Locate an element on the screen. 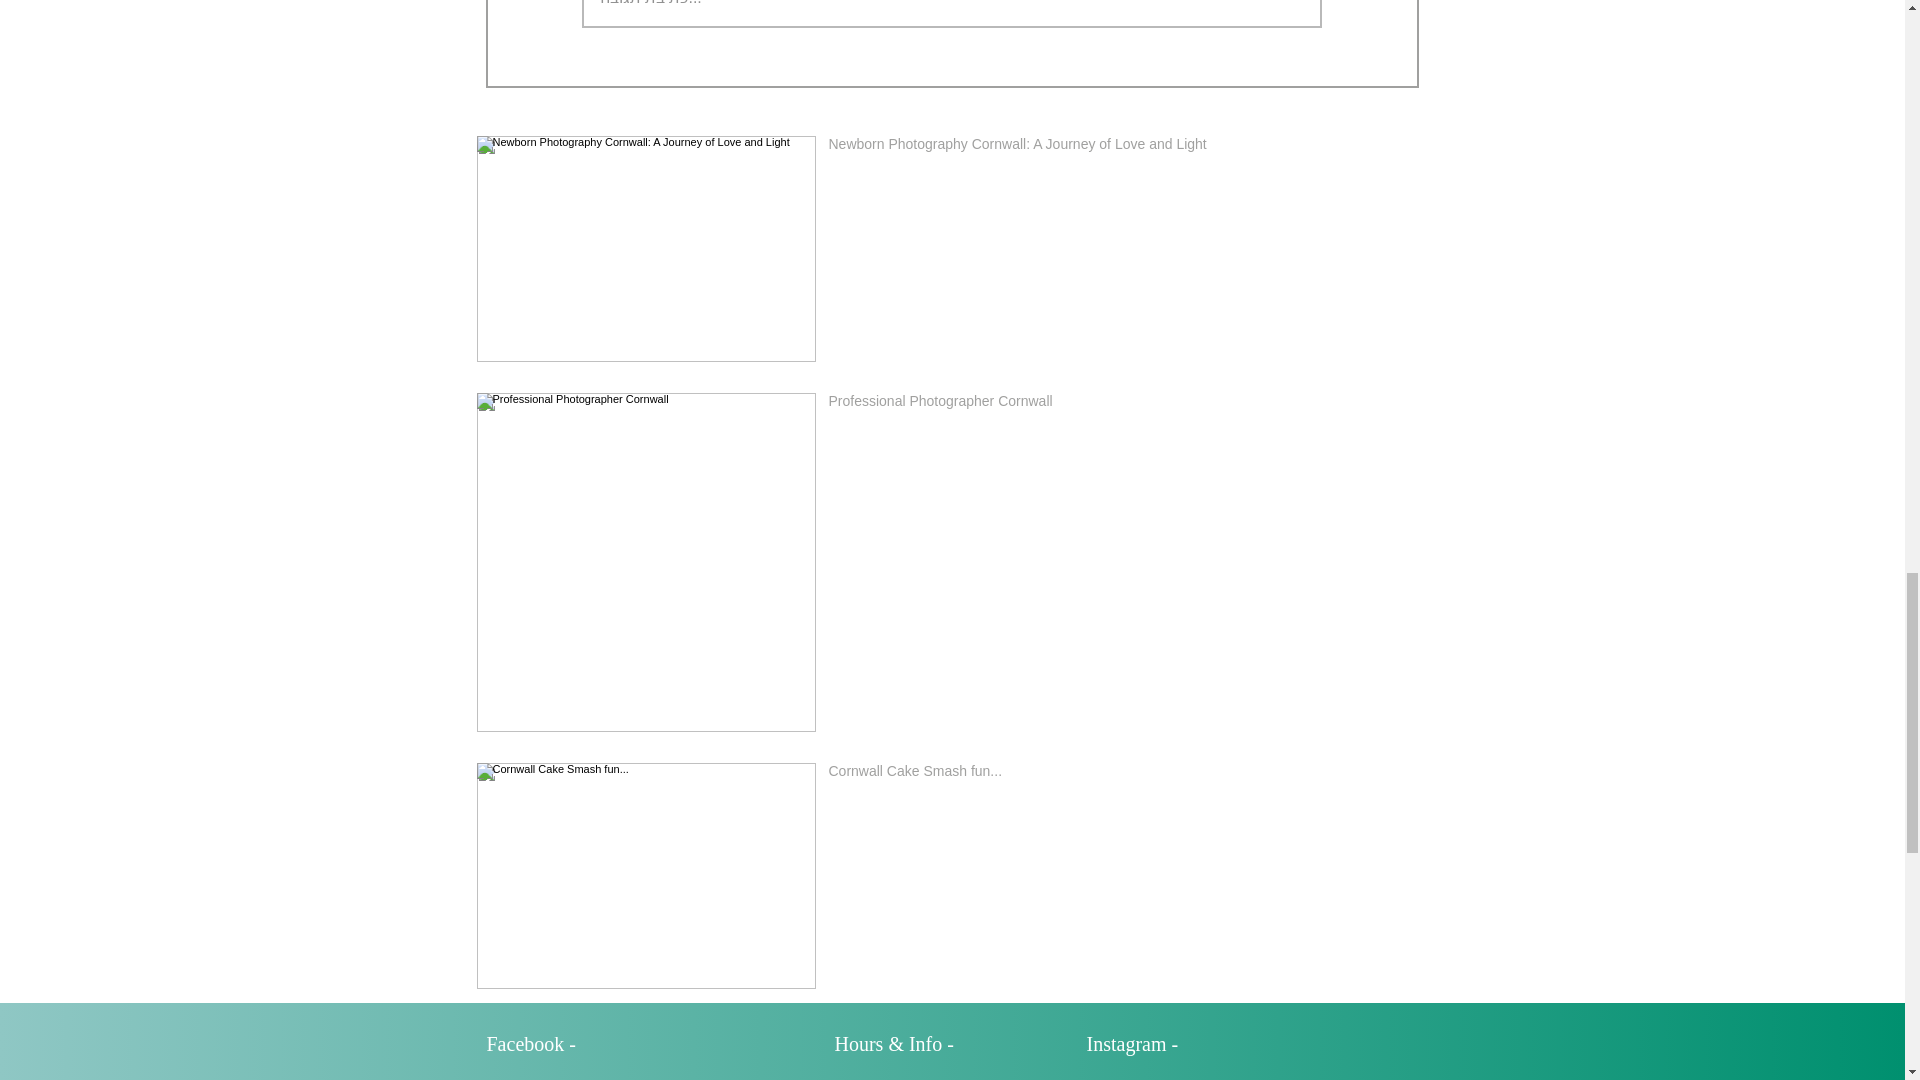 The image size is (1920, 1080). Cornwall Cake Smash fun... is located at coordinates (1128, 774).